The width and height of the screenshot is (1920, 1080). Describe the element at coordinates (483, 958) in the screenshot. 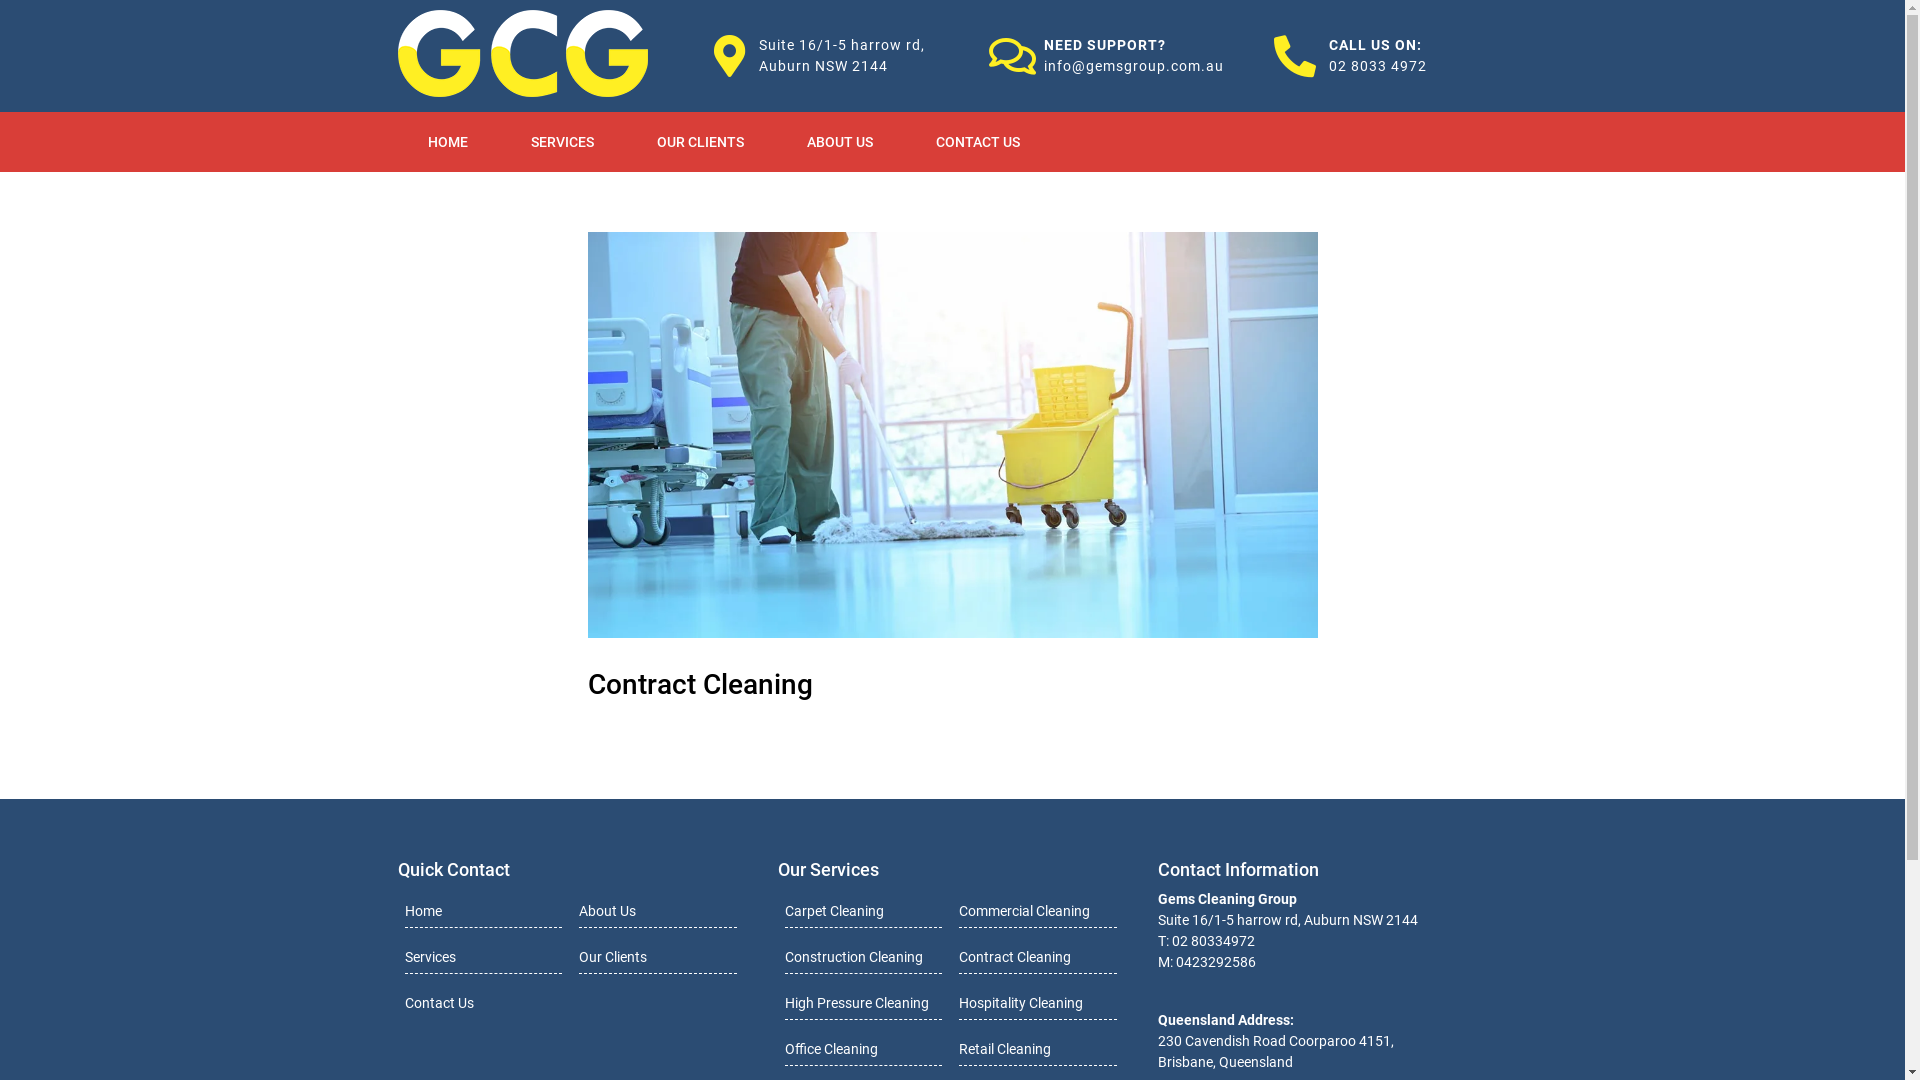

I see `Services` at that location.